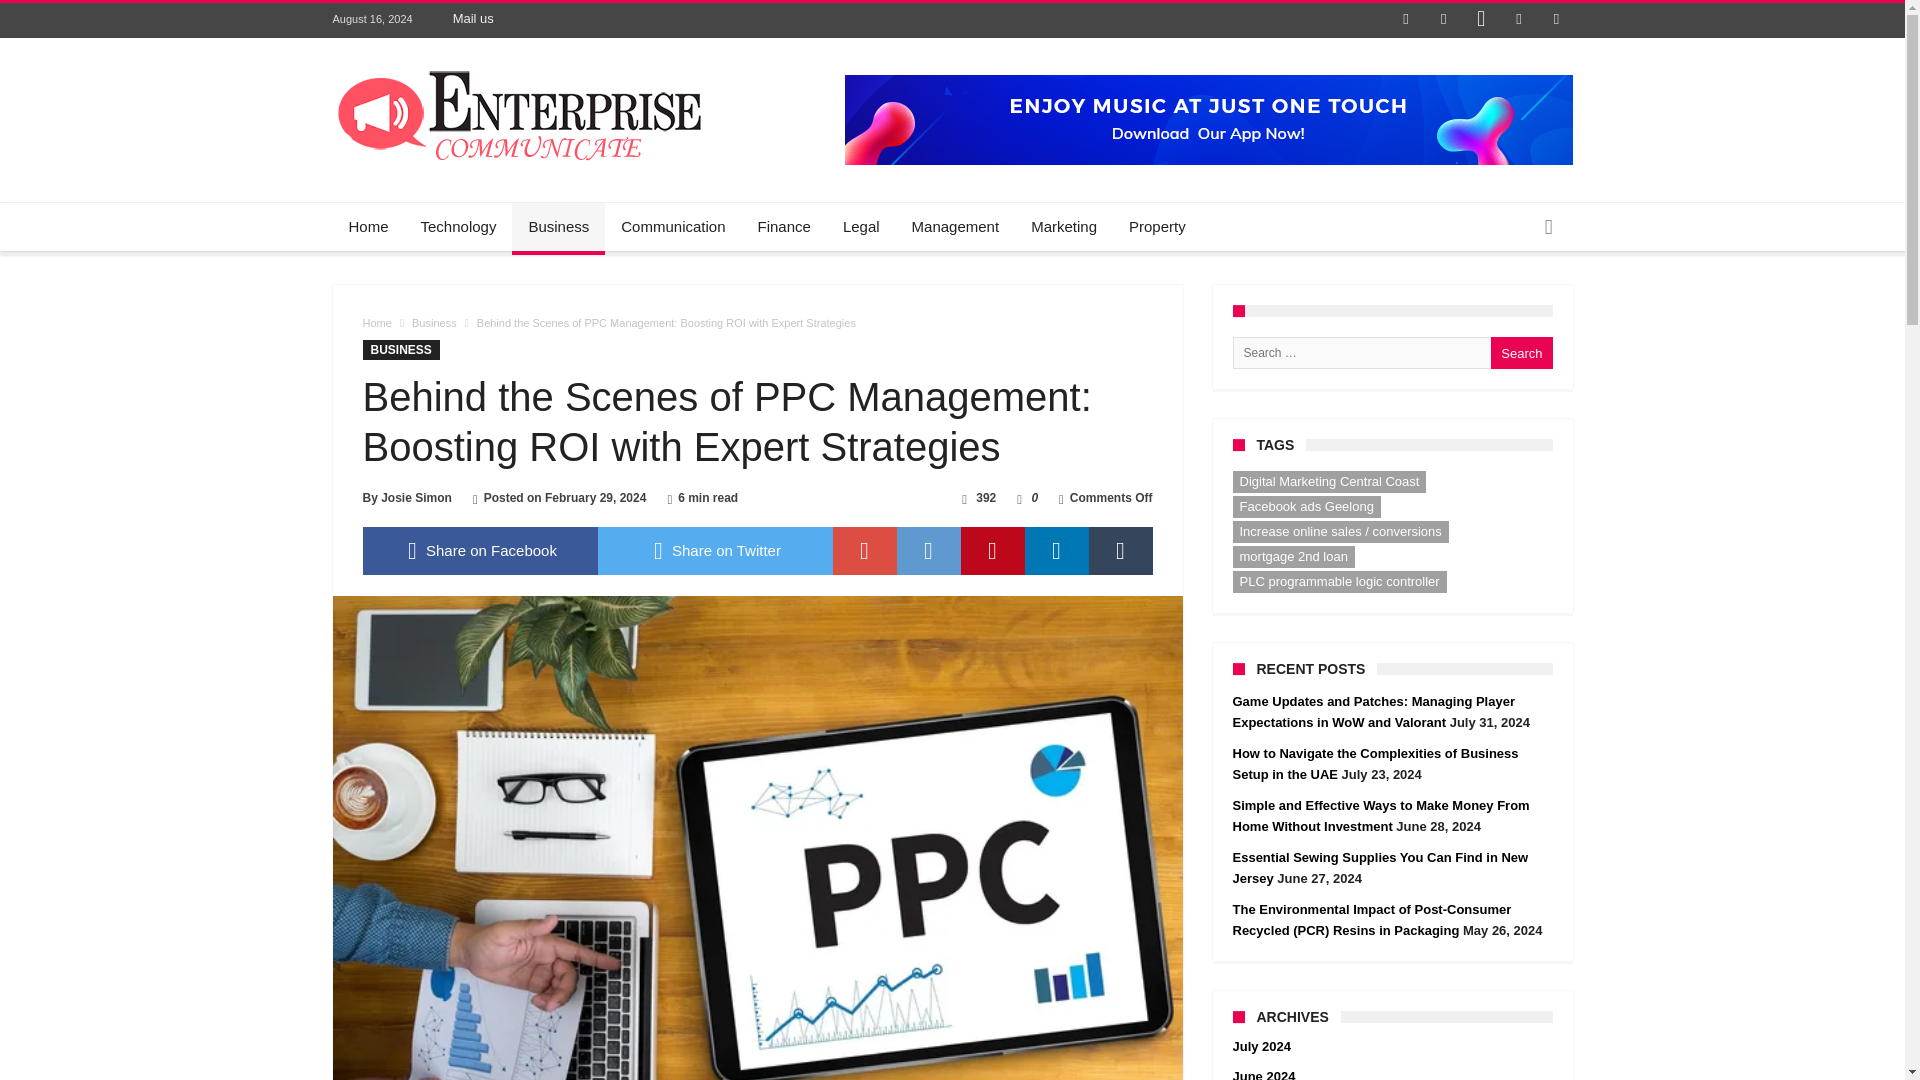 The height and width of the screenshot is (1080, 1920). Describe the element at coordinates (1157, 226) in the screenshot. I see `Property` at that location.